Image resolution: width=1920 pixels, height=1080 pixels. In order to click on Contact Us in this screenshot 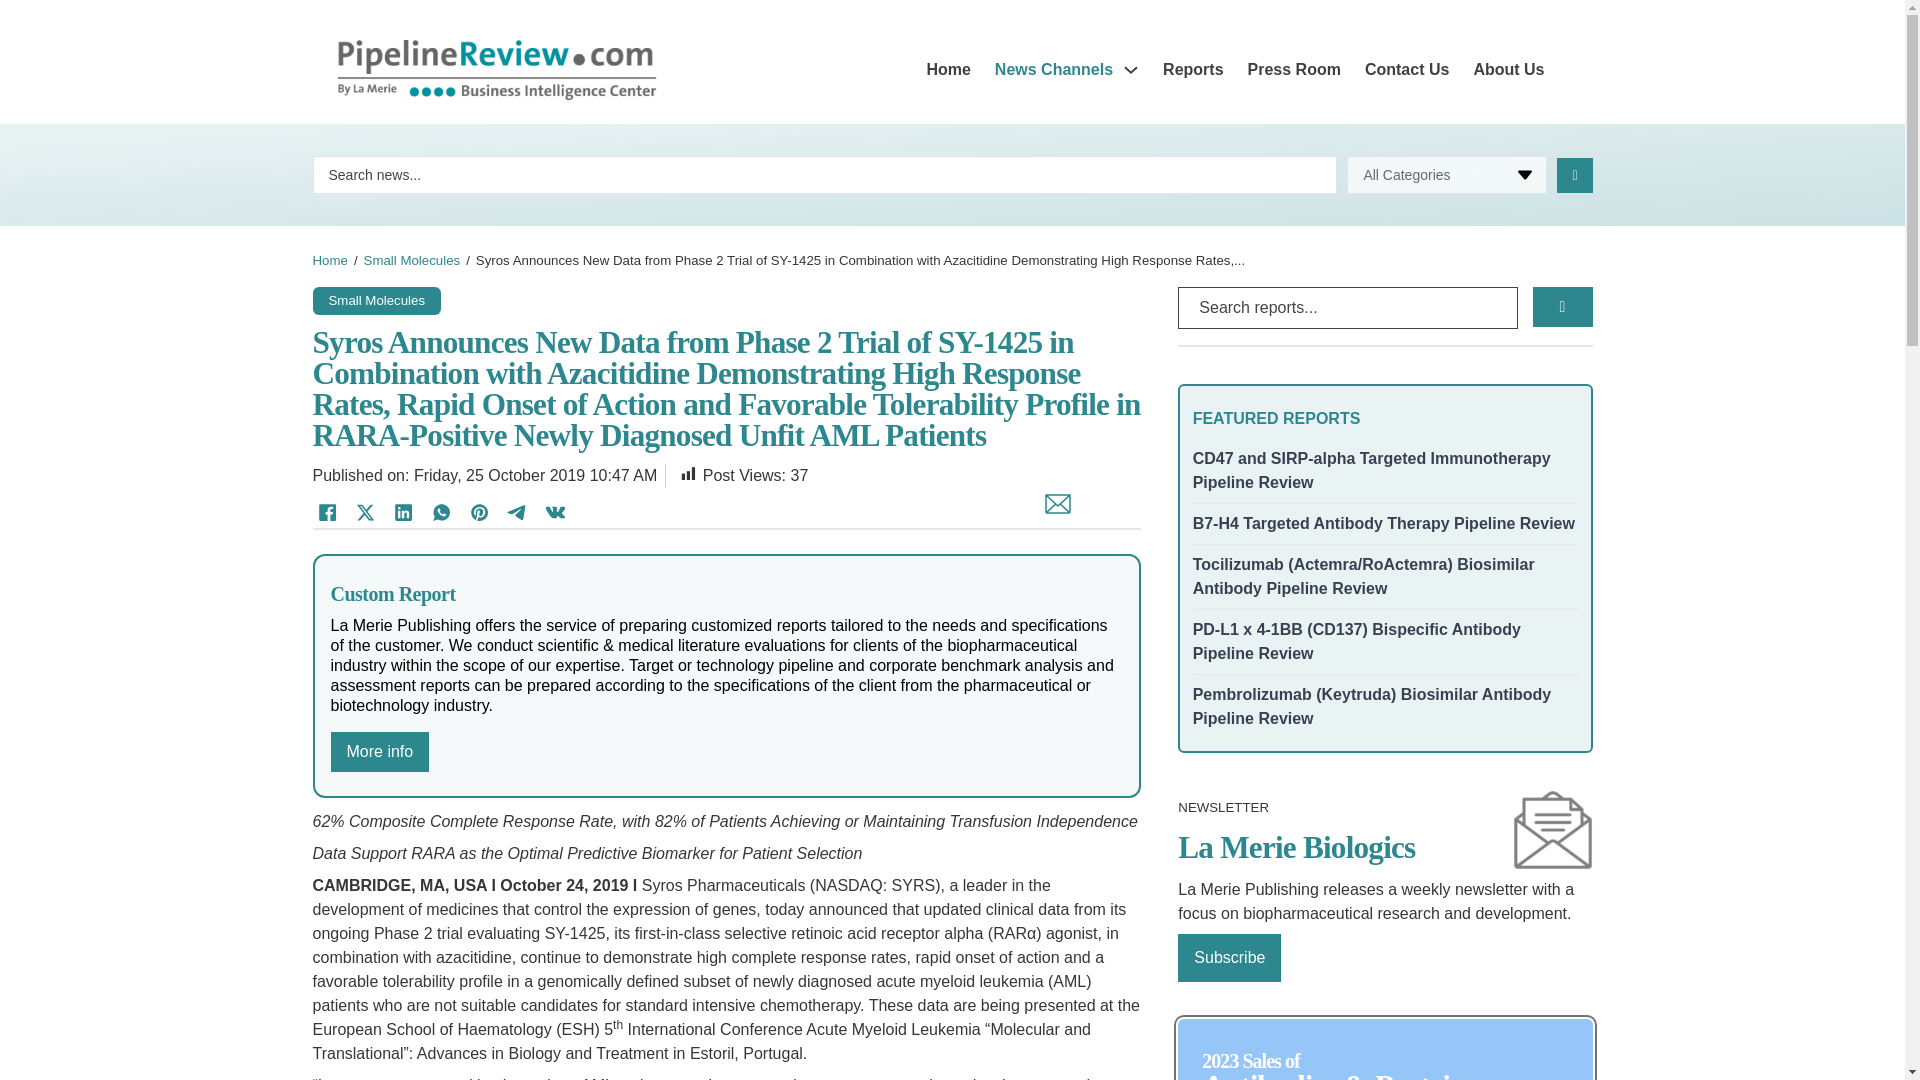, I will do `click(1407, 70)`.